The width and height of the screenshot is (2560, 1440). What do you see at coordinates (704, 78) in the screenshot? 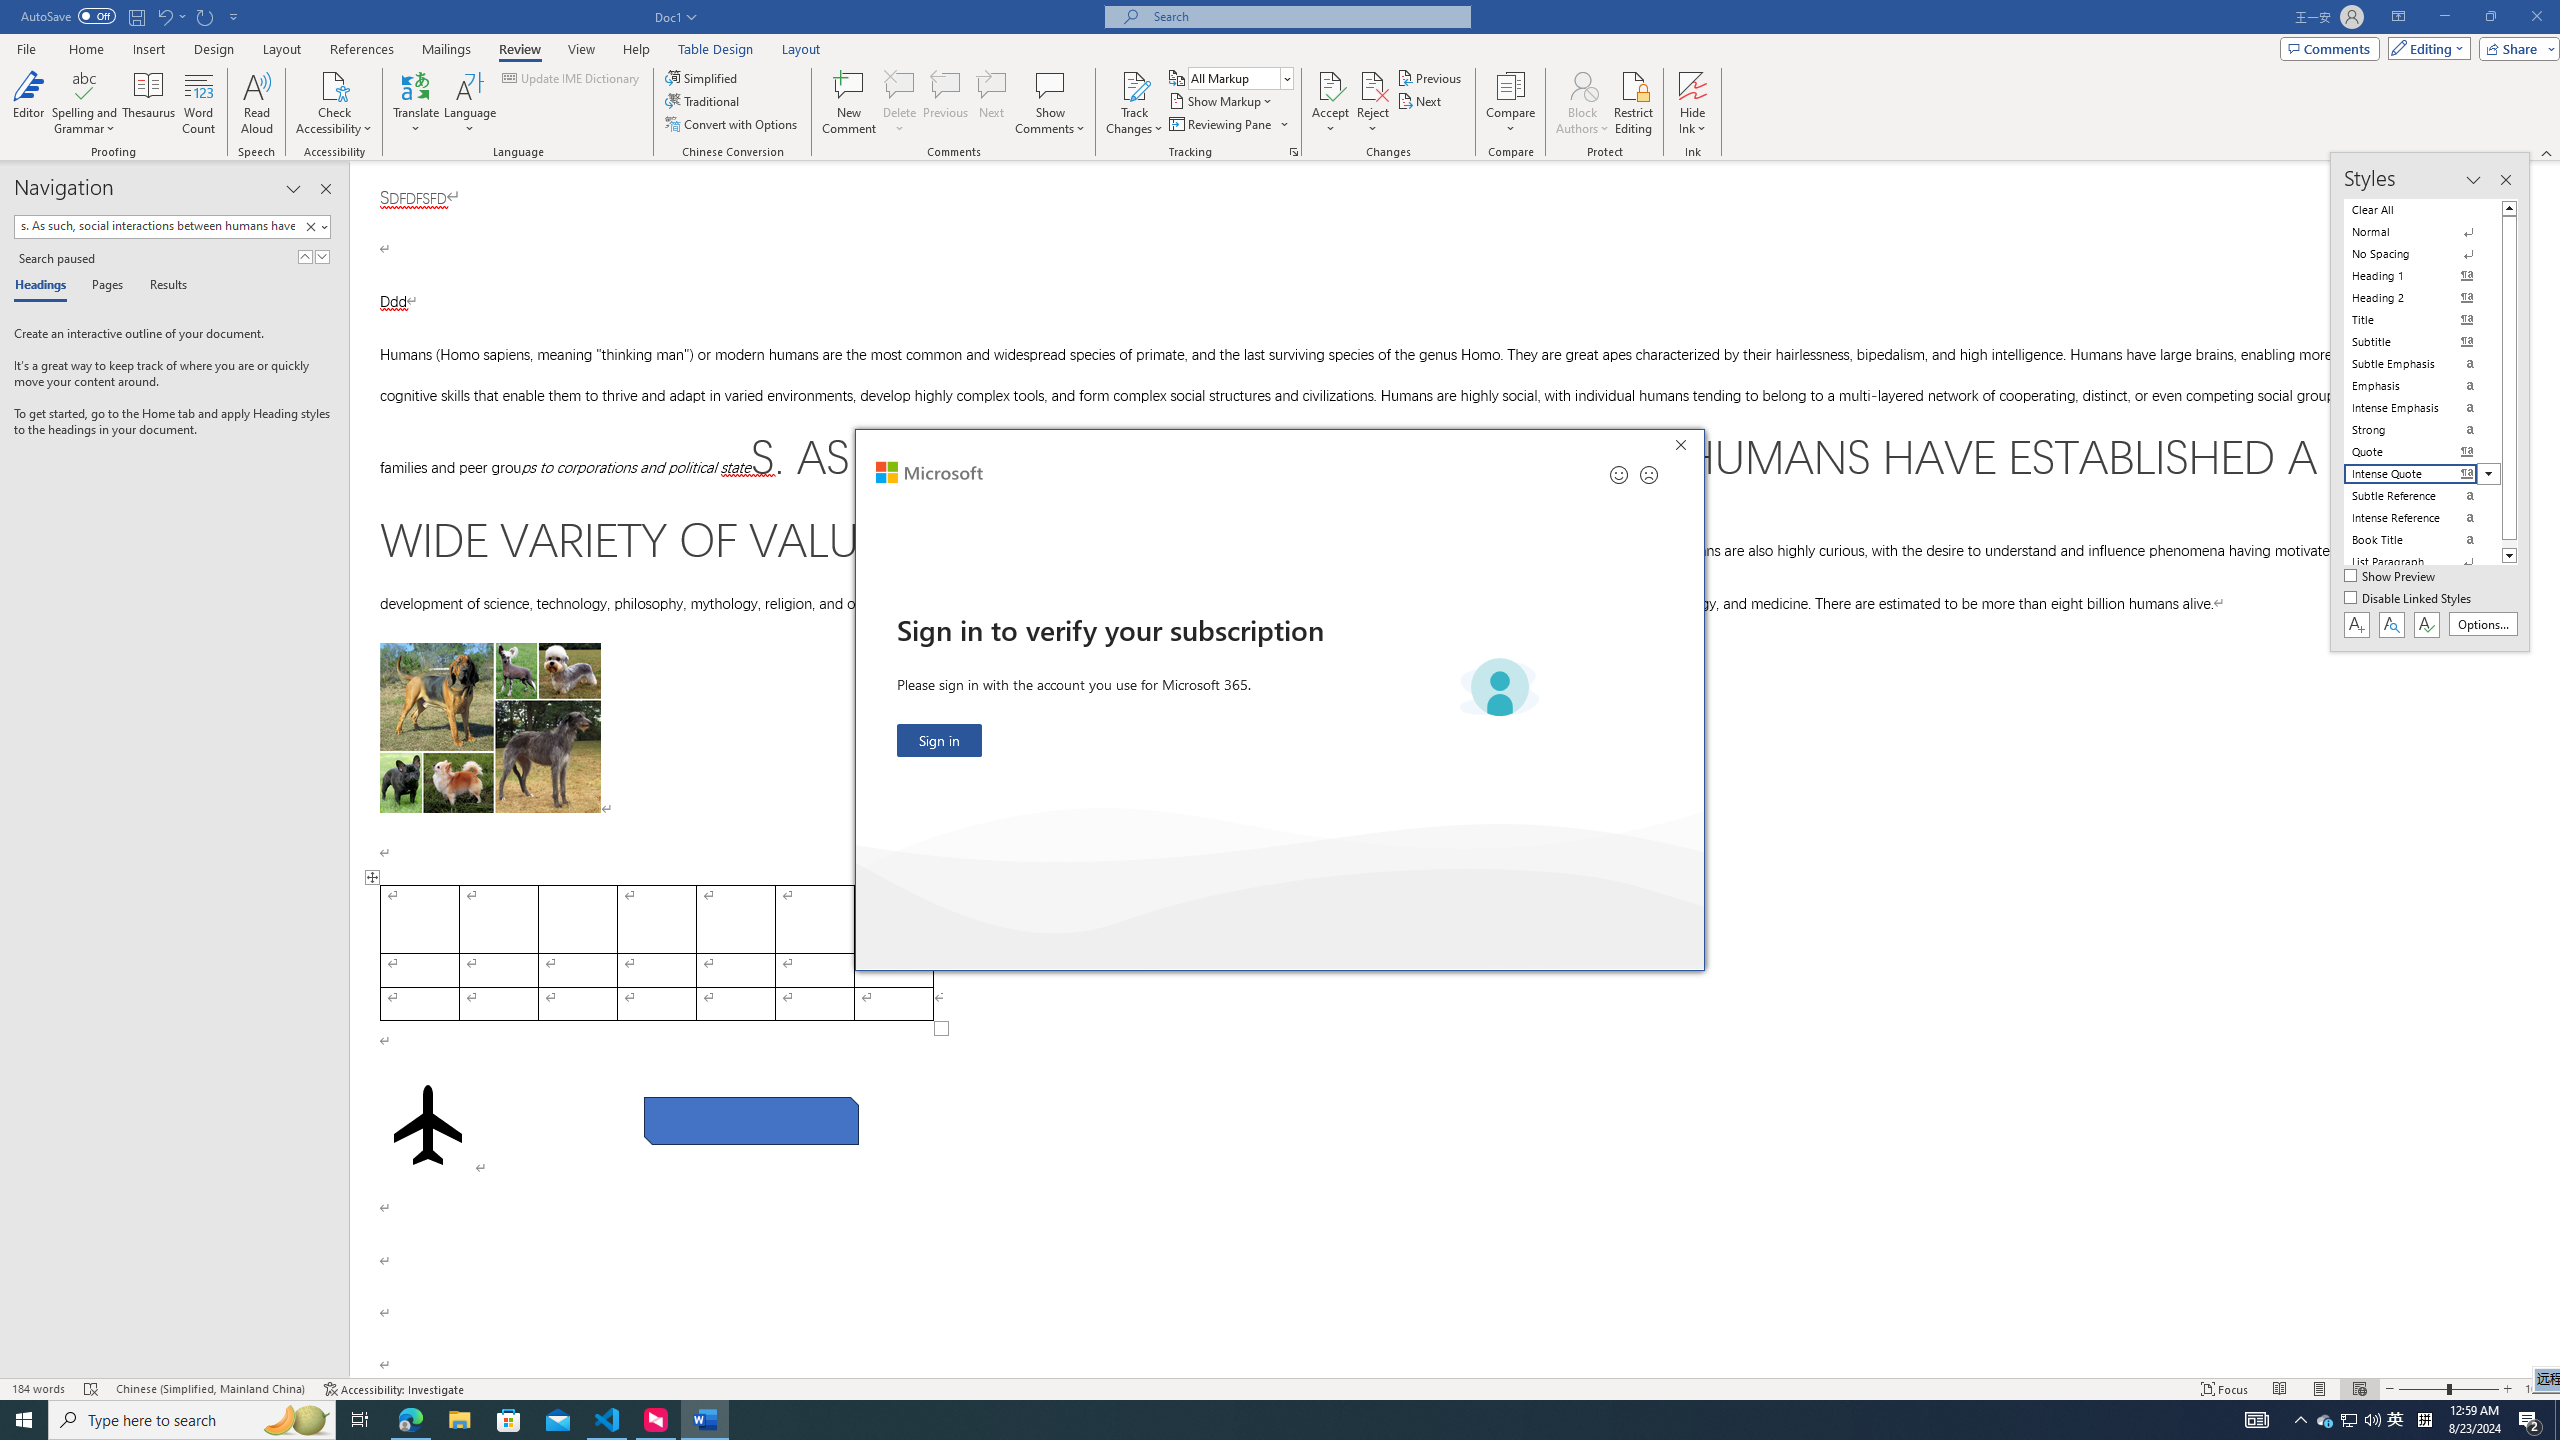
I see `Simplified` at bounding box center [704, 78].